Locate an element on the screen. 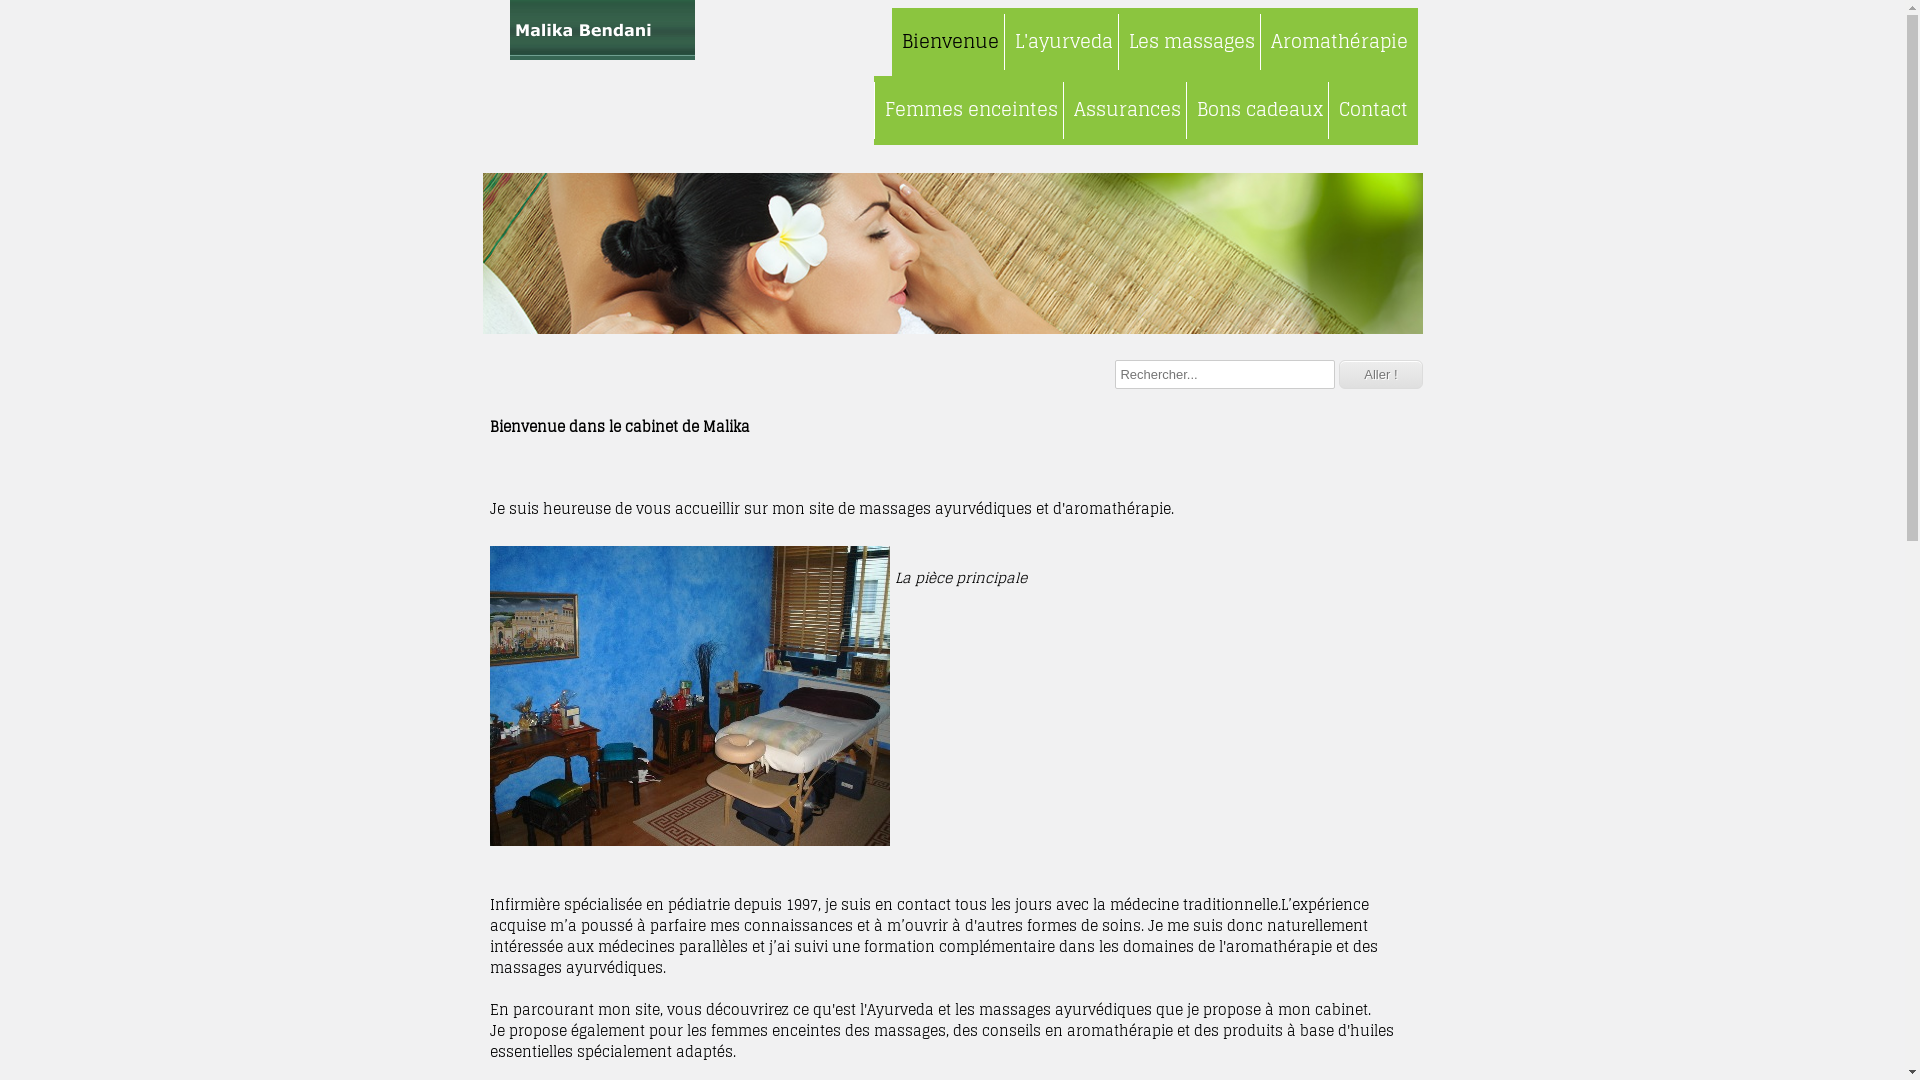 This screenshot has width=1920, height=1080. Les massages is located at coordinates (1192, 42).